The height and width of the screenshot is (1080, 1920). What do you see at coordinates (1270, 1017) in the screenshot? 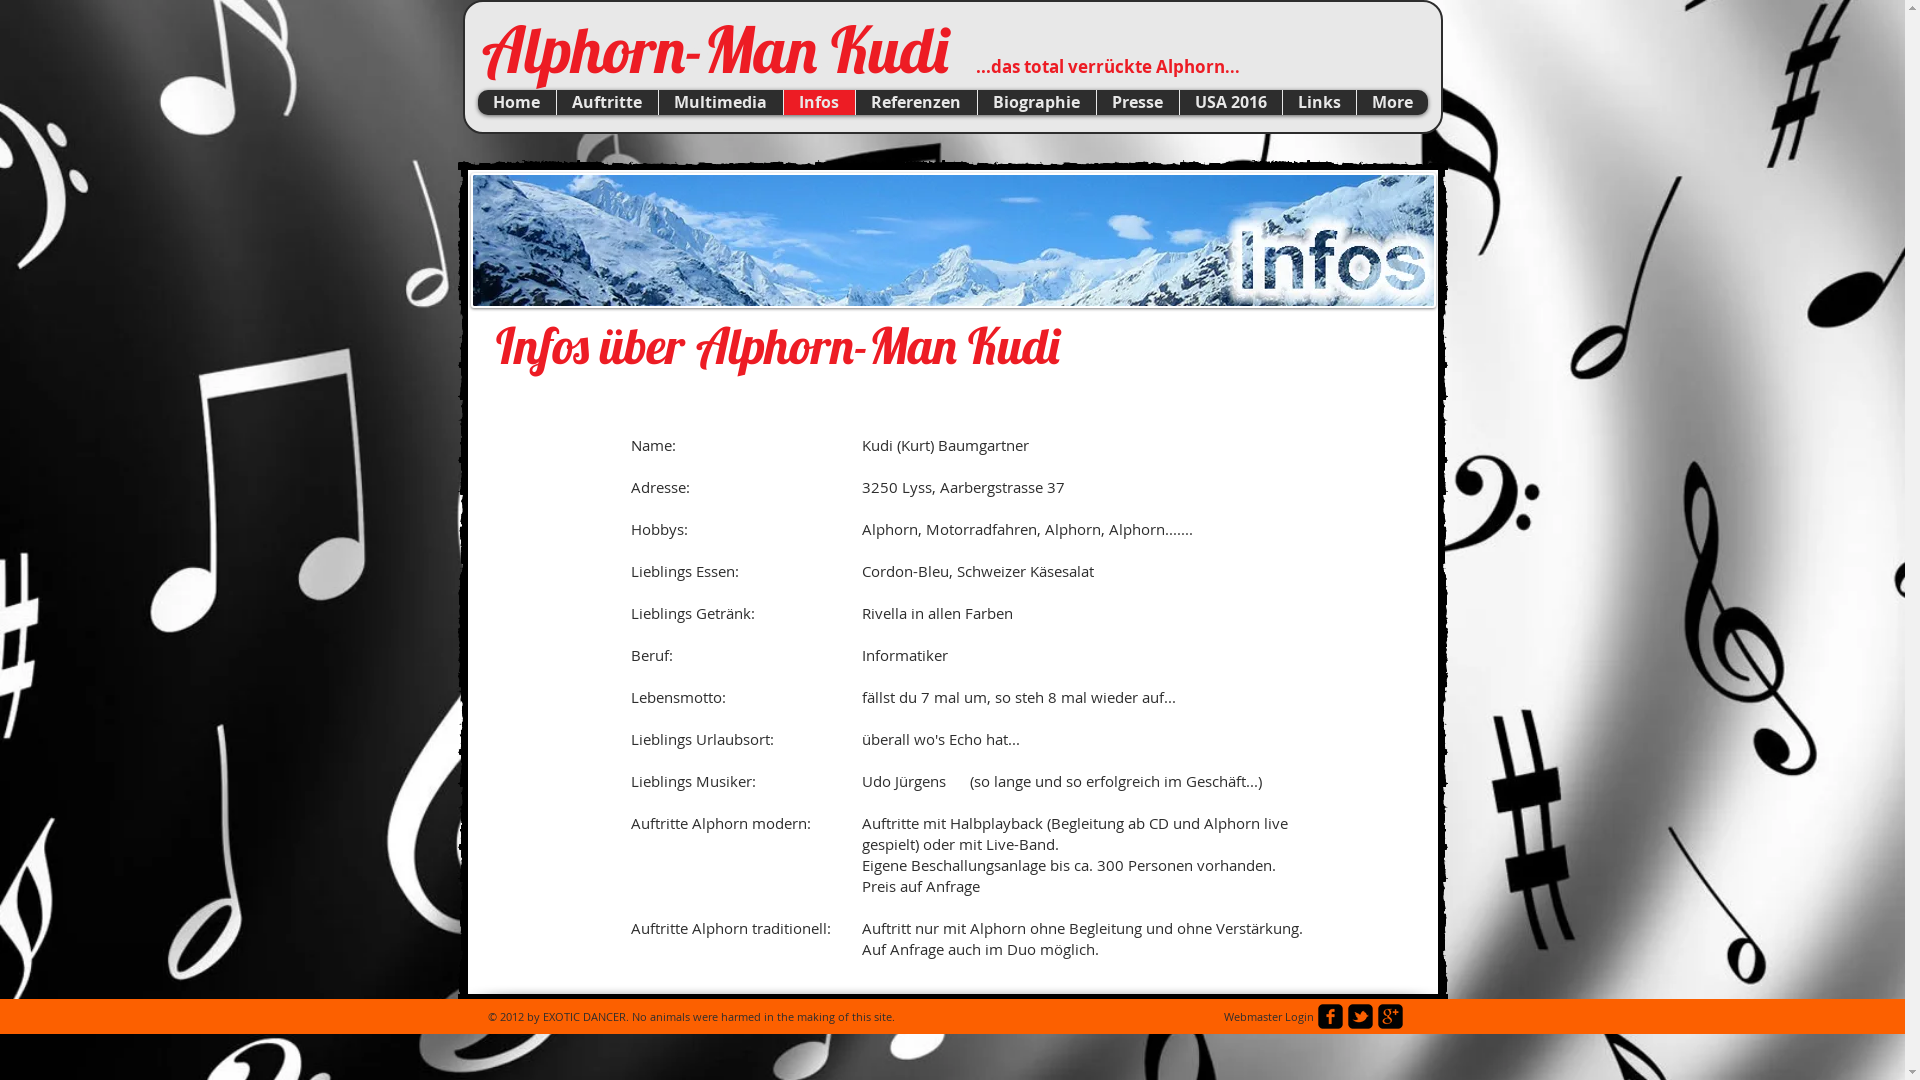
I see `Webmaster Login` at bounding box center [1270, 1017].